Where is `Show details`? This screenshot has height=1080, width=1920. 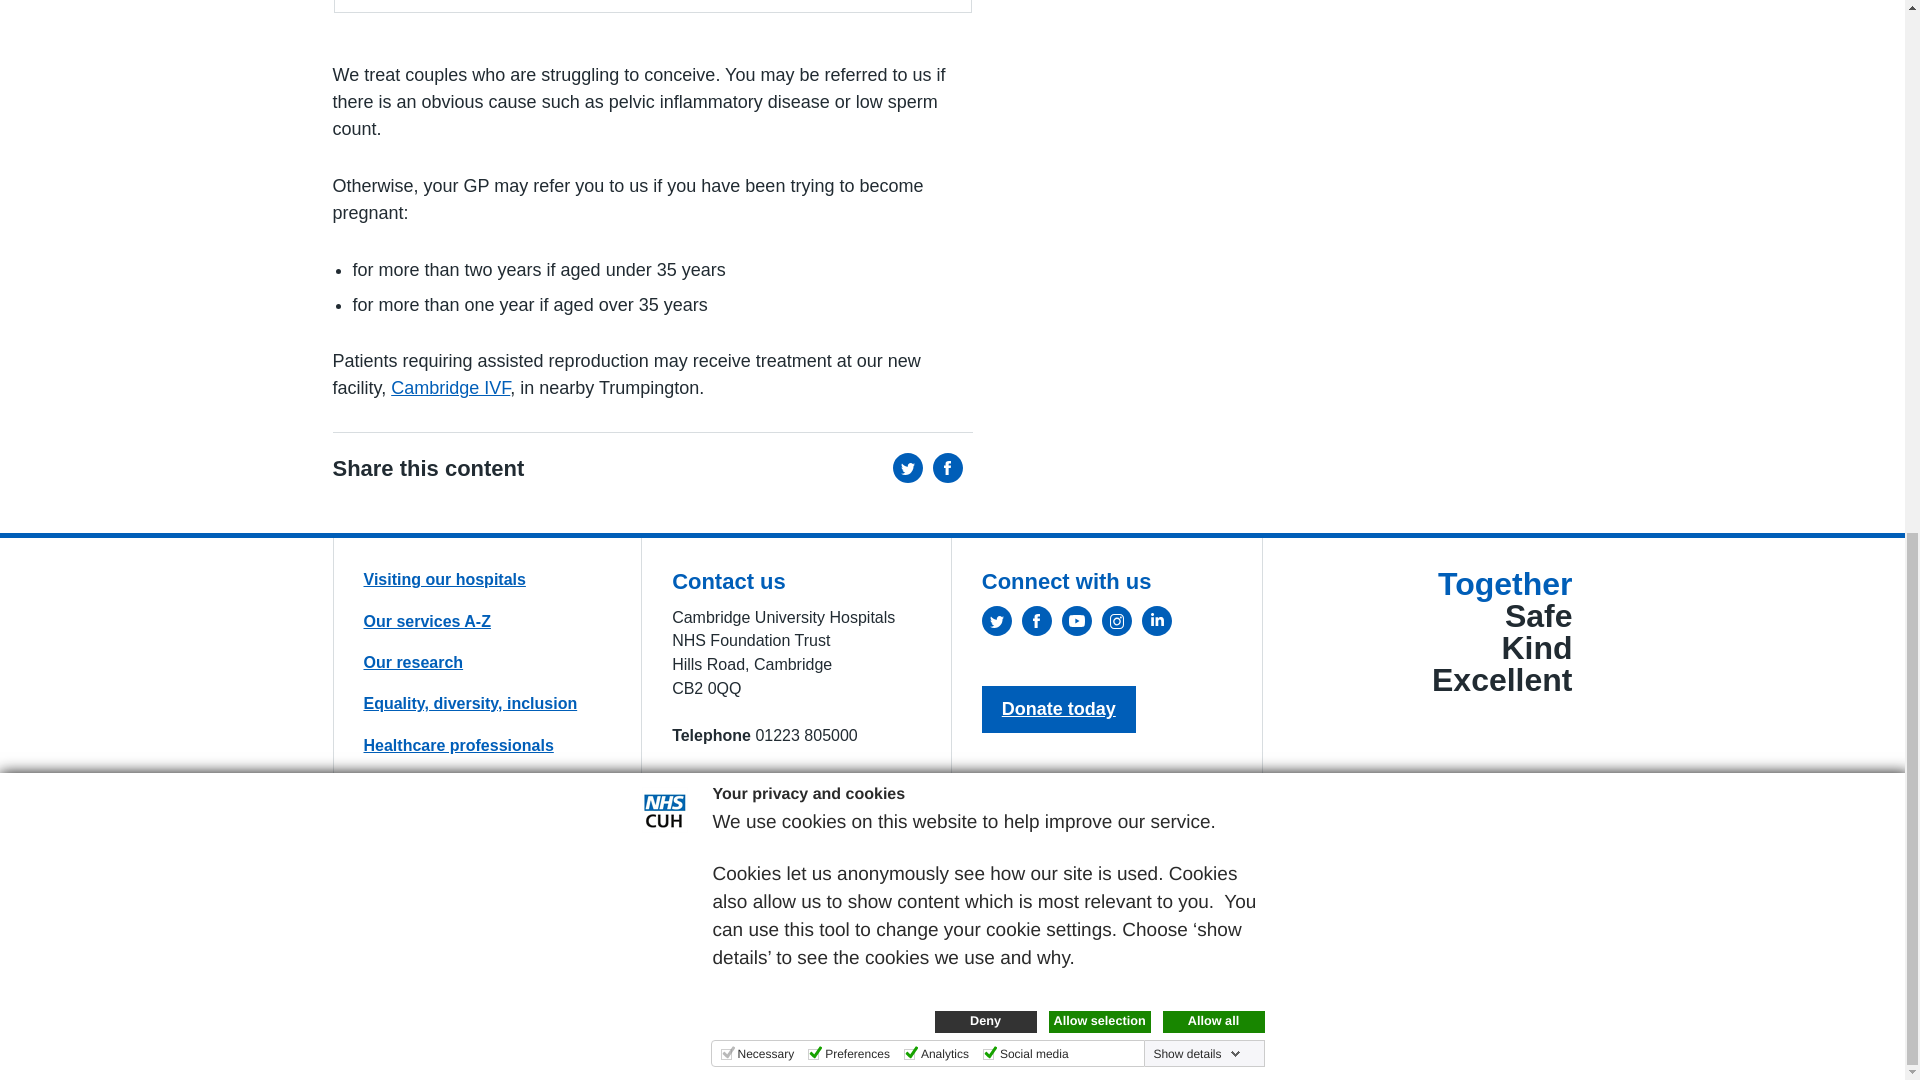 Show details is located at coordinates (1196, 4).